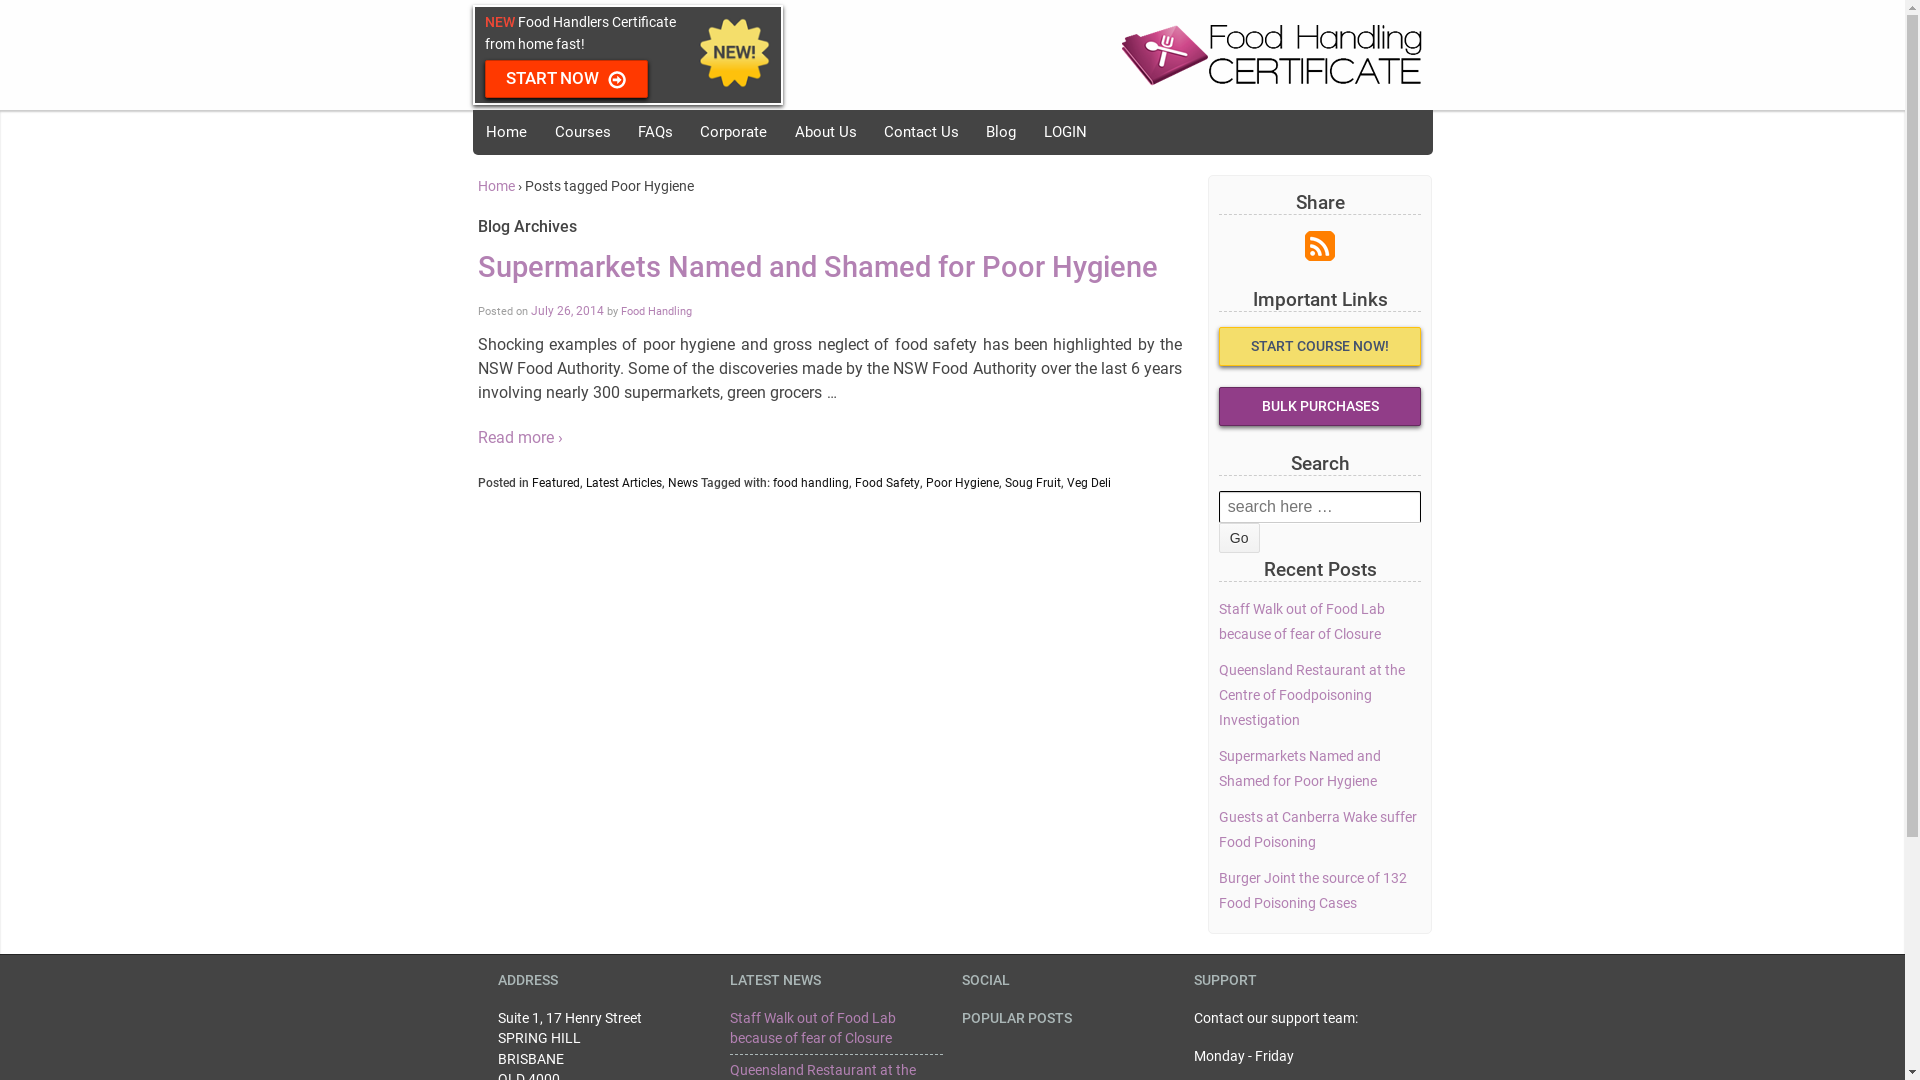 This screenshot has width=1920, height=1080. I want to click on FAQs, so click(655, 132).